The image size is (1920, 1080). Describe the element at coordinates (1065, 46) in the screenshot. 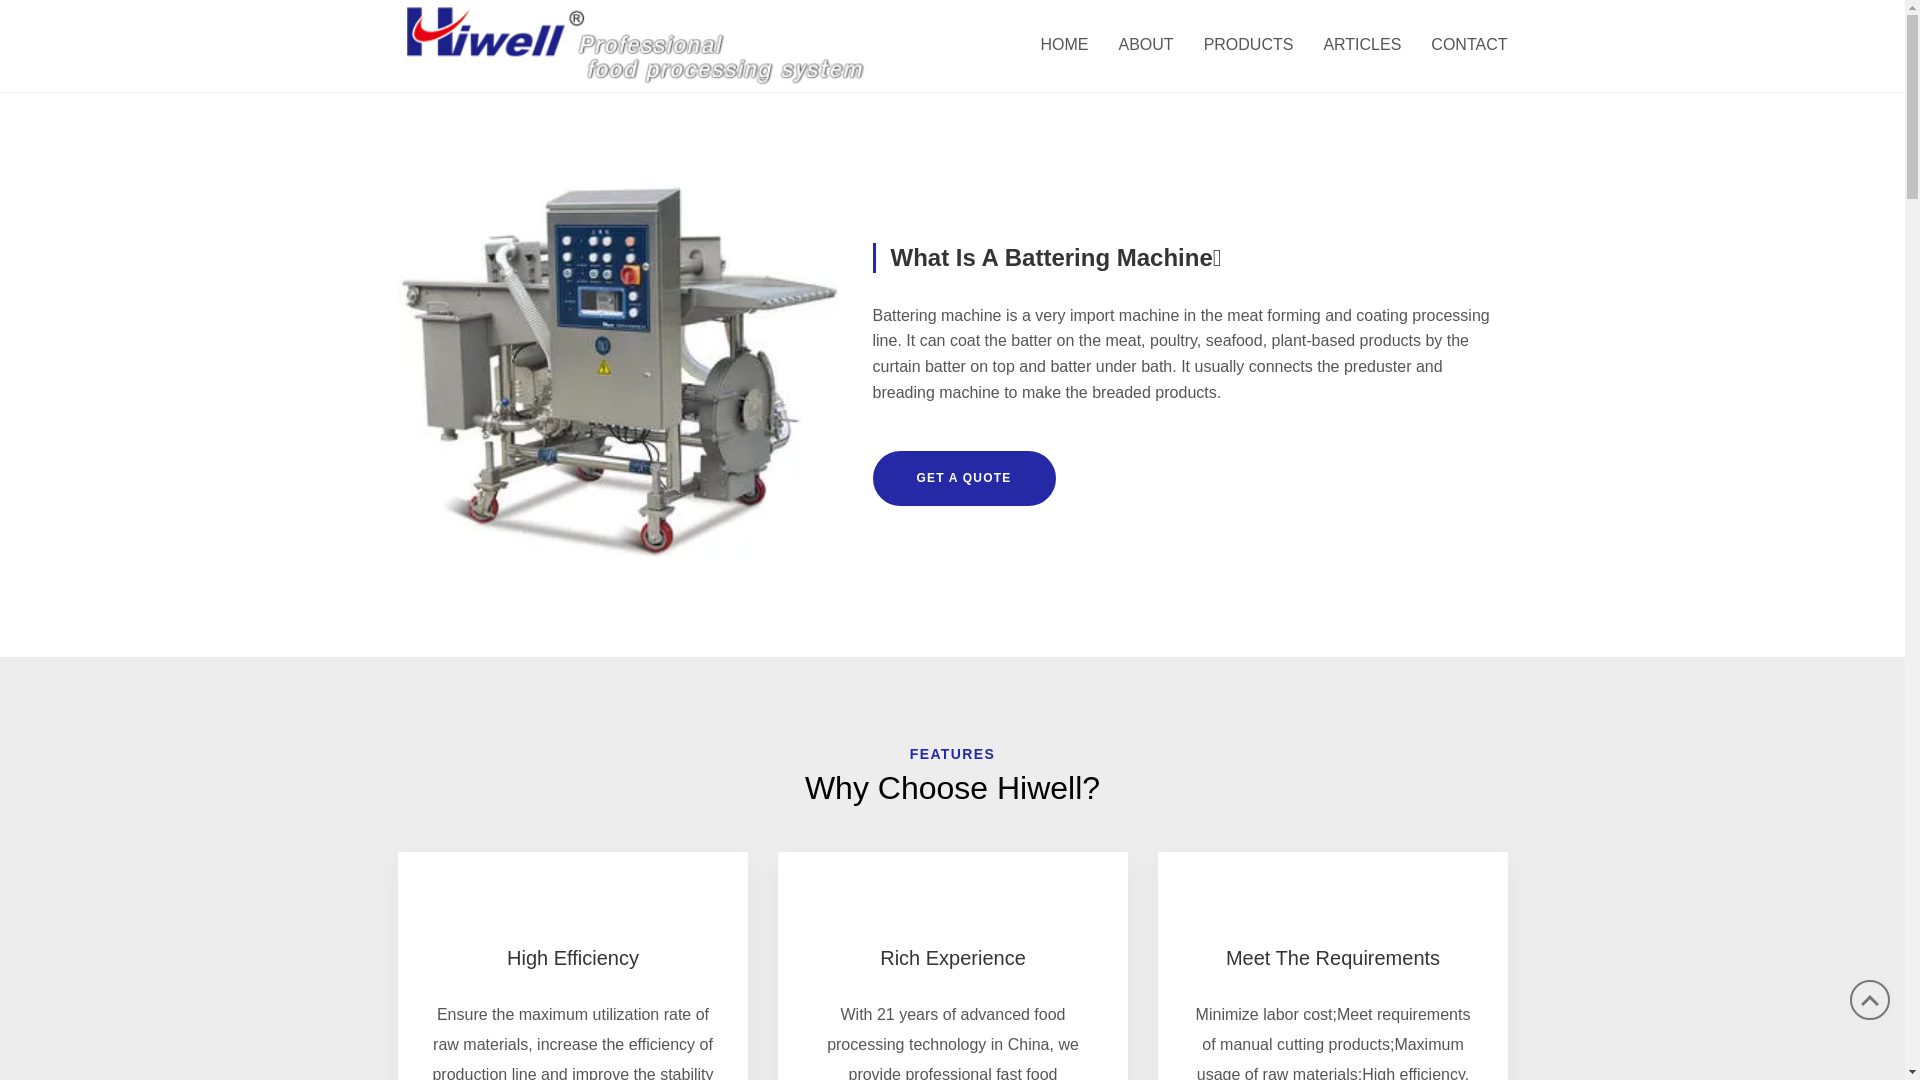

I see `HOME` at that location.